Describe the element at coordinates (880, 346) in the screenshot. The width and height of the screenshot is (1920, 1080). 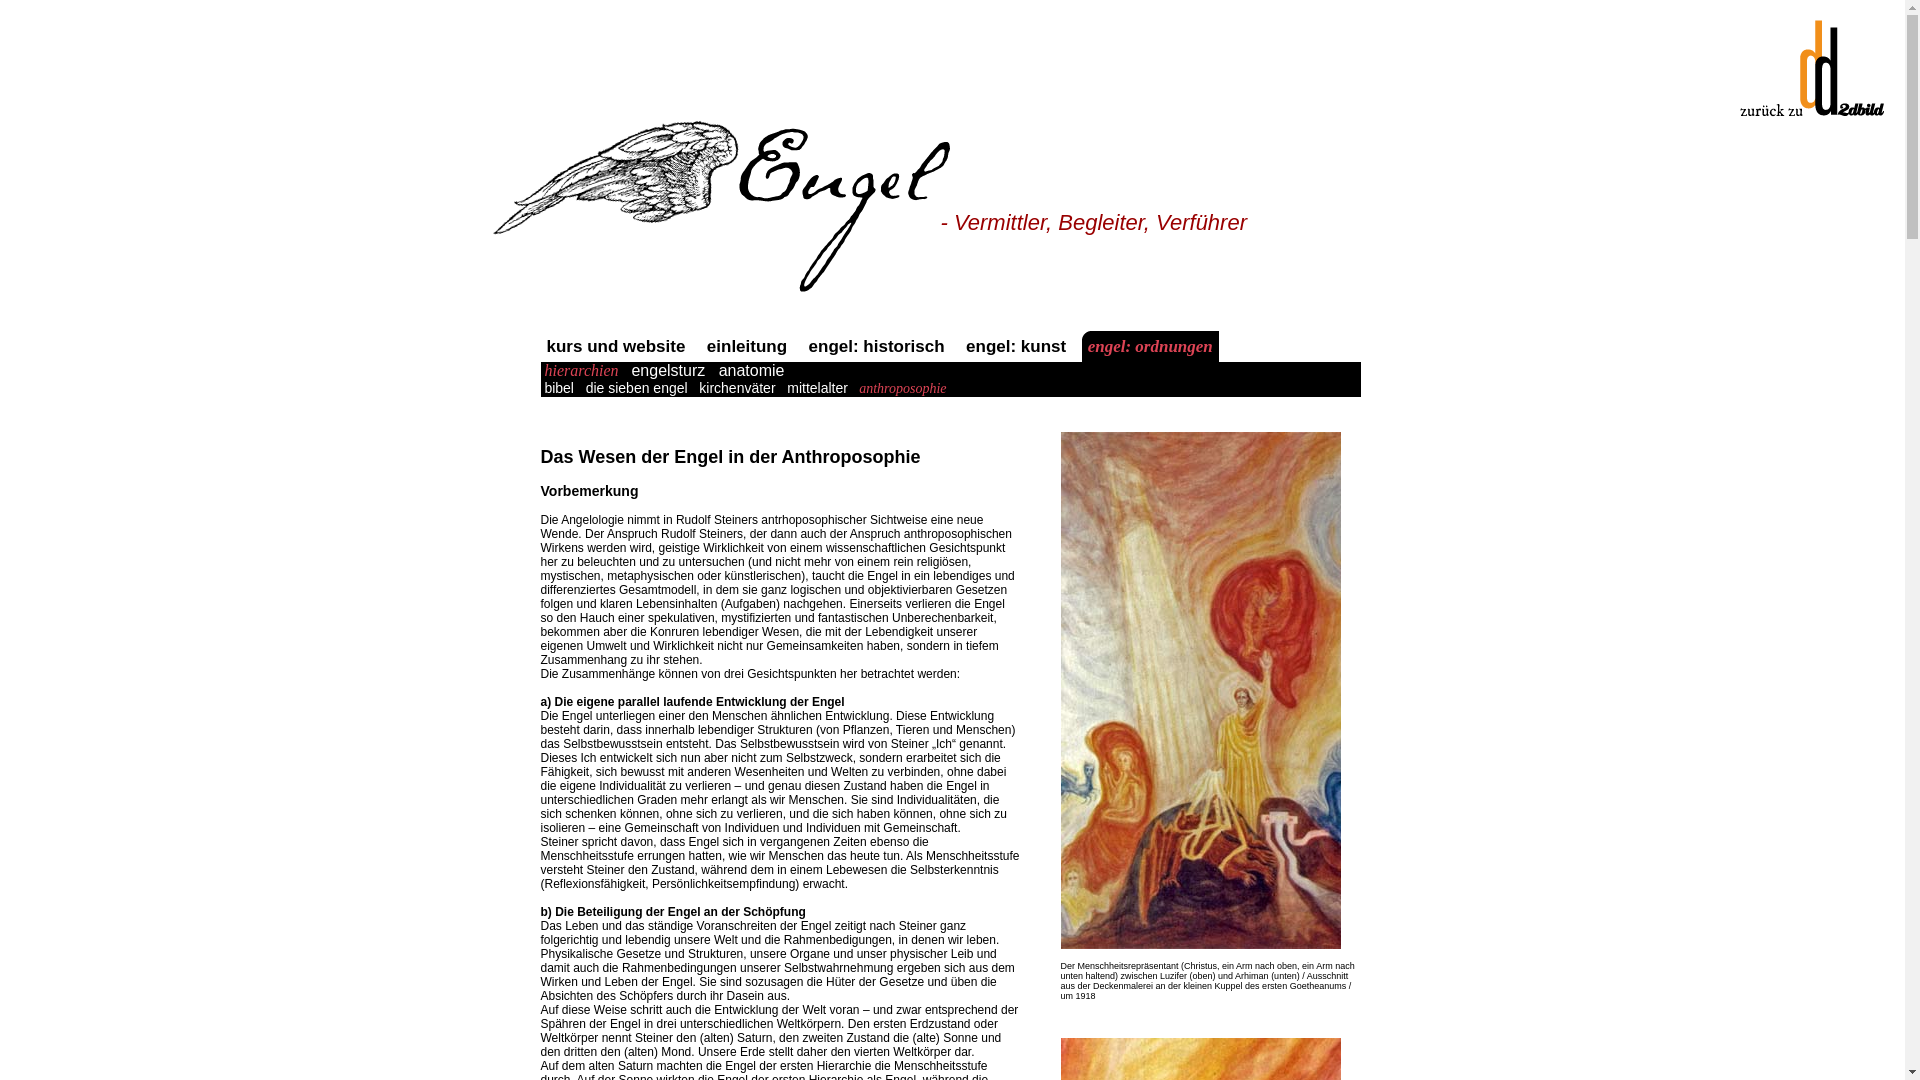
I see `engel: historisch ` at that location.